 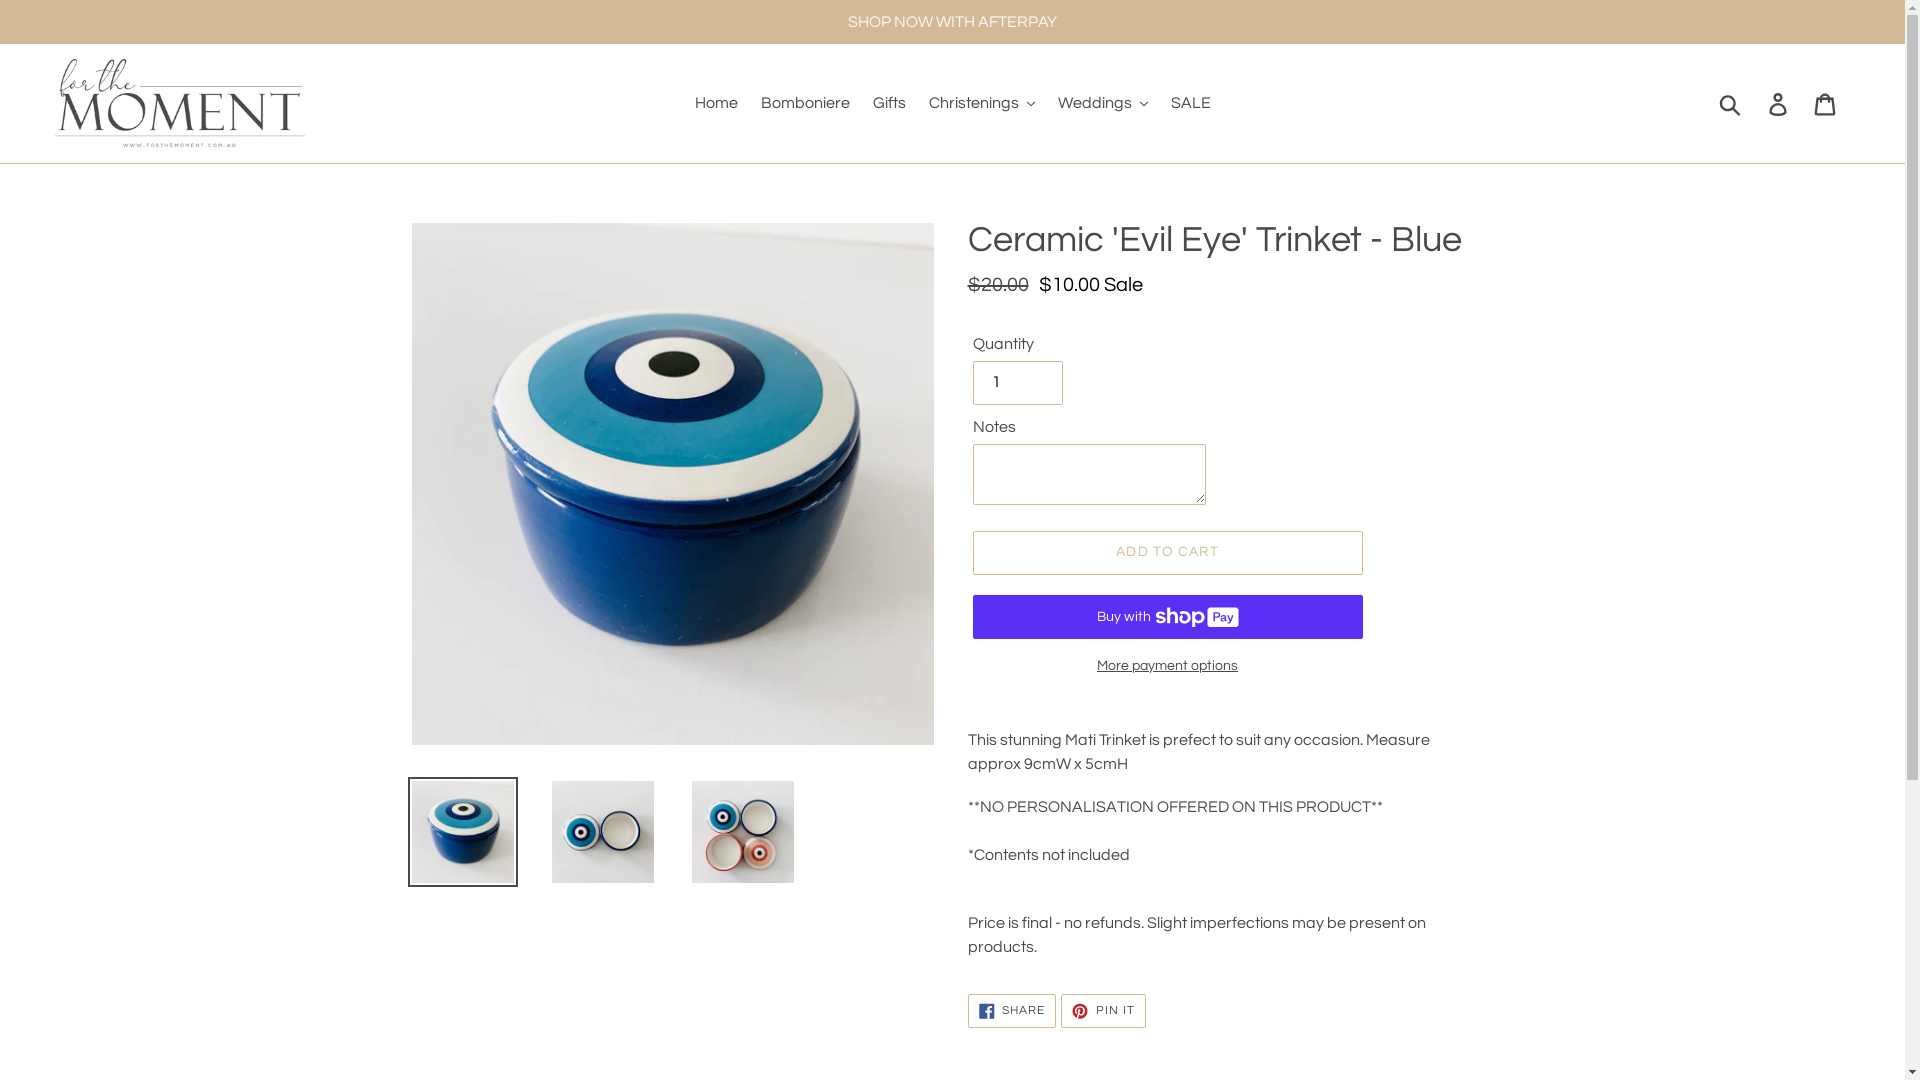 What do you see at coordinates (1104, 1011) in the screenshot?
I see `PIN IT
PIN ON PINTEREST` at bounding box center [1104, 1011].